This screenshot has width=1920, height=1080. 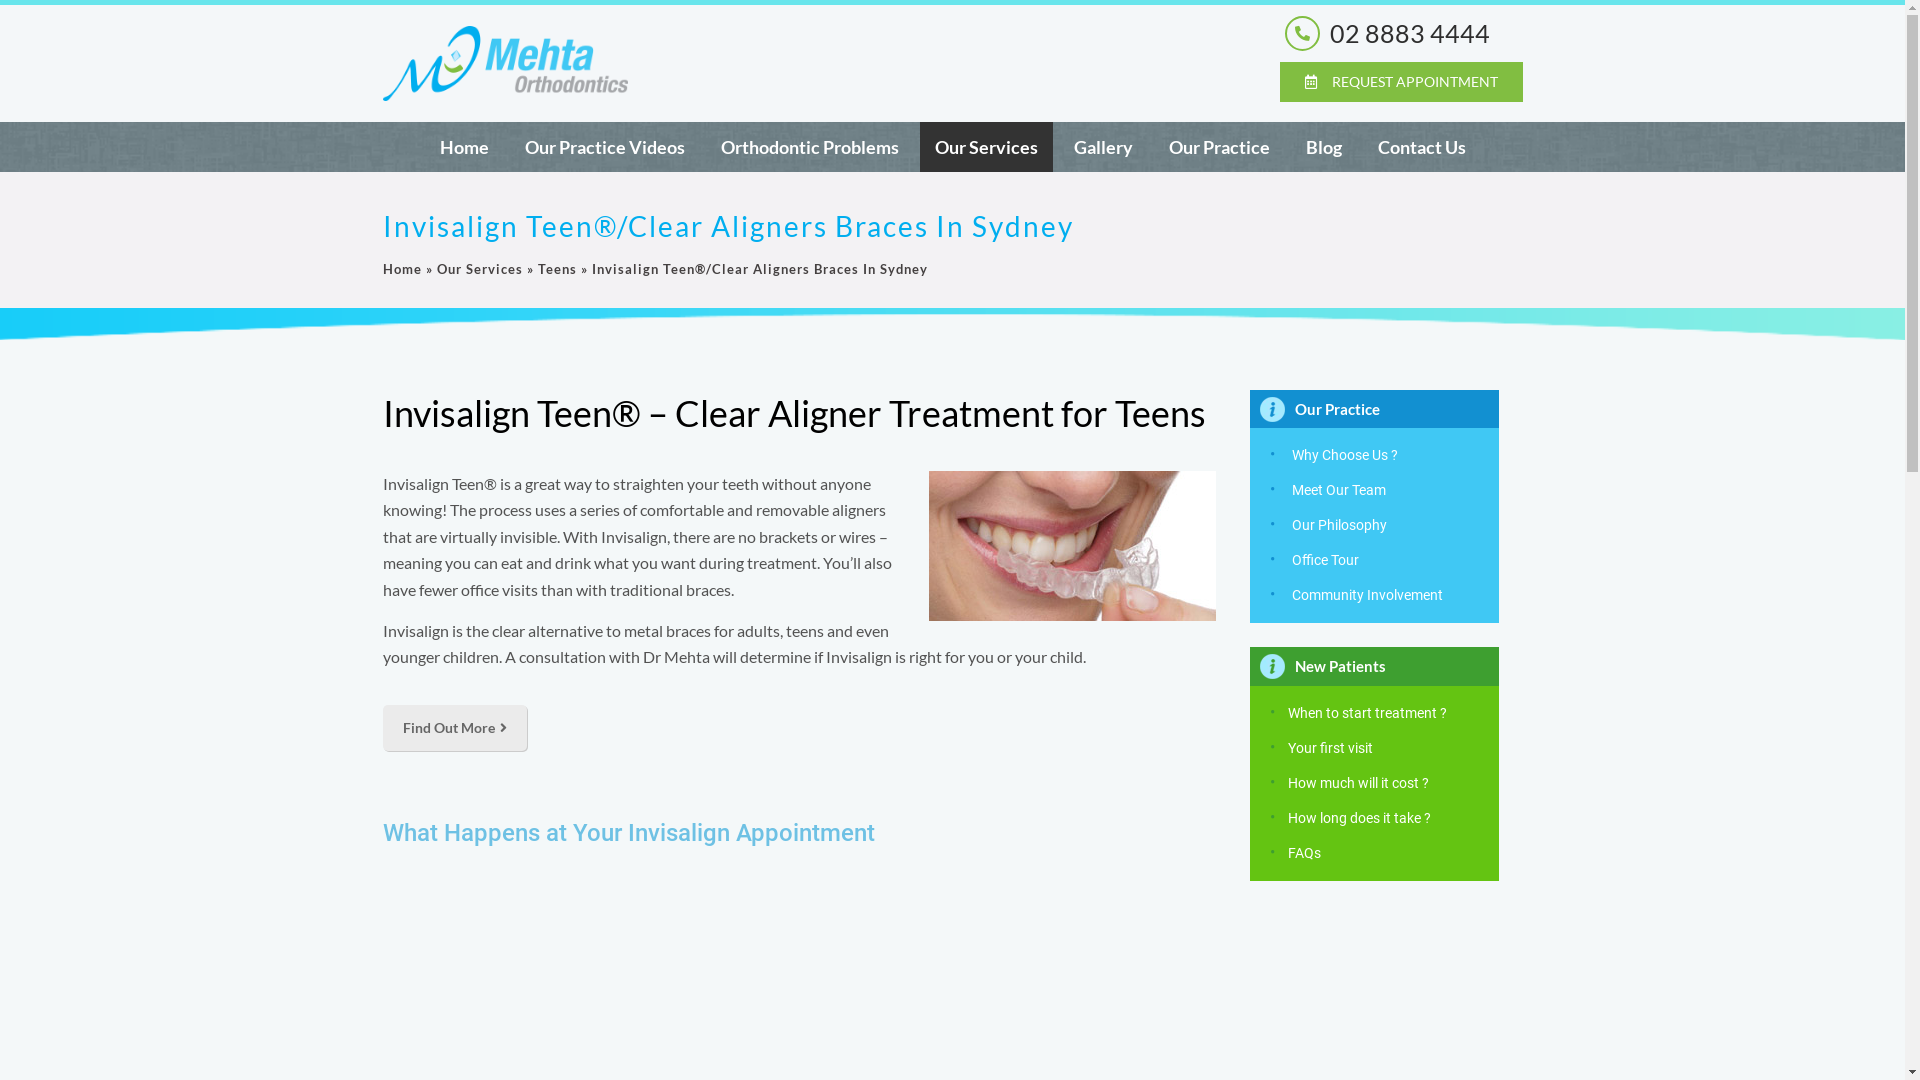 What do you see at coordinates (1340, 525) in the screenshot?
I see `Our Philosophy` at bounding box center [1340, 525].